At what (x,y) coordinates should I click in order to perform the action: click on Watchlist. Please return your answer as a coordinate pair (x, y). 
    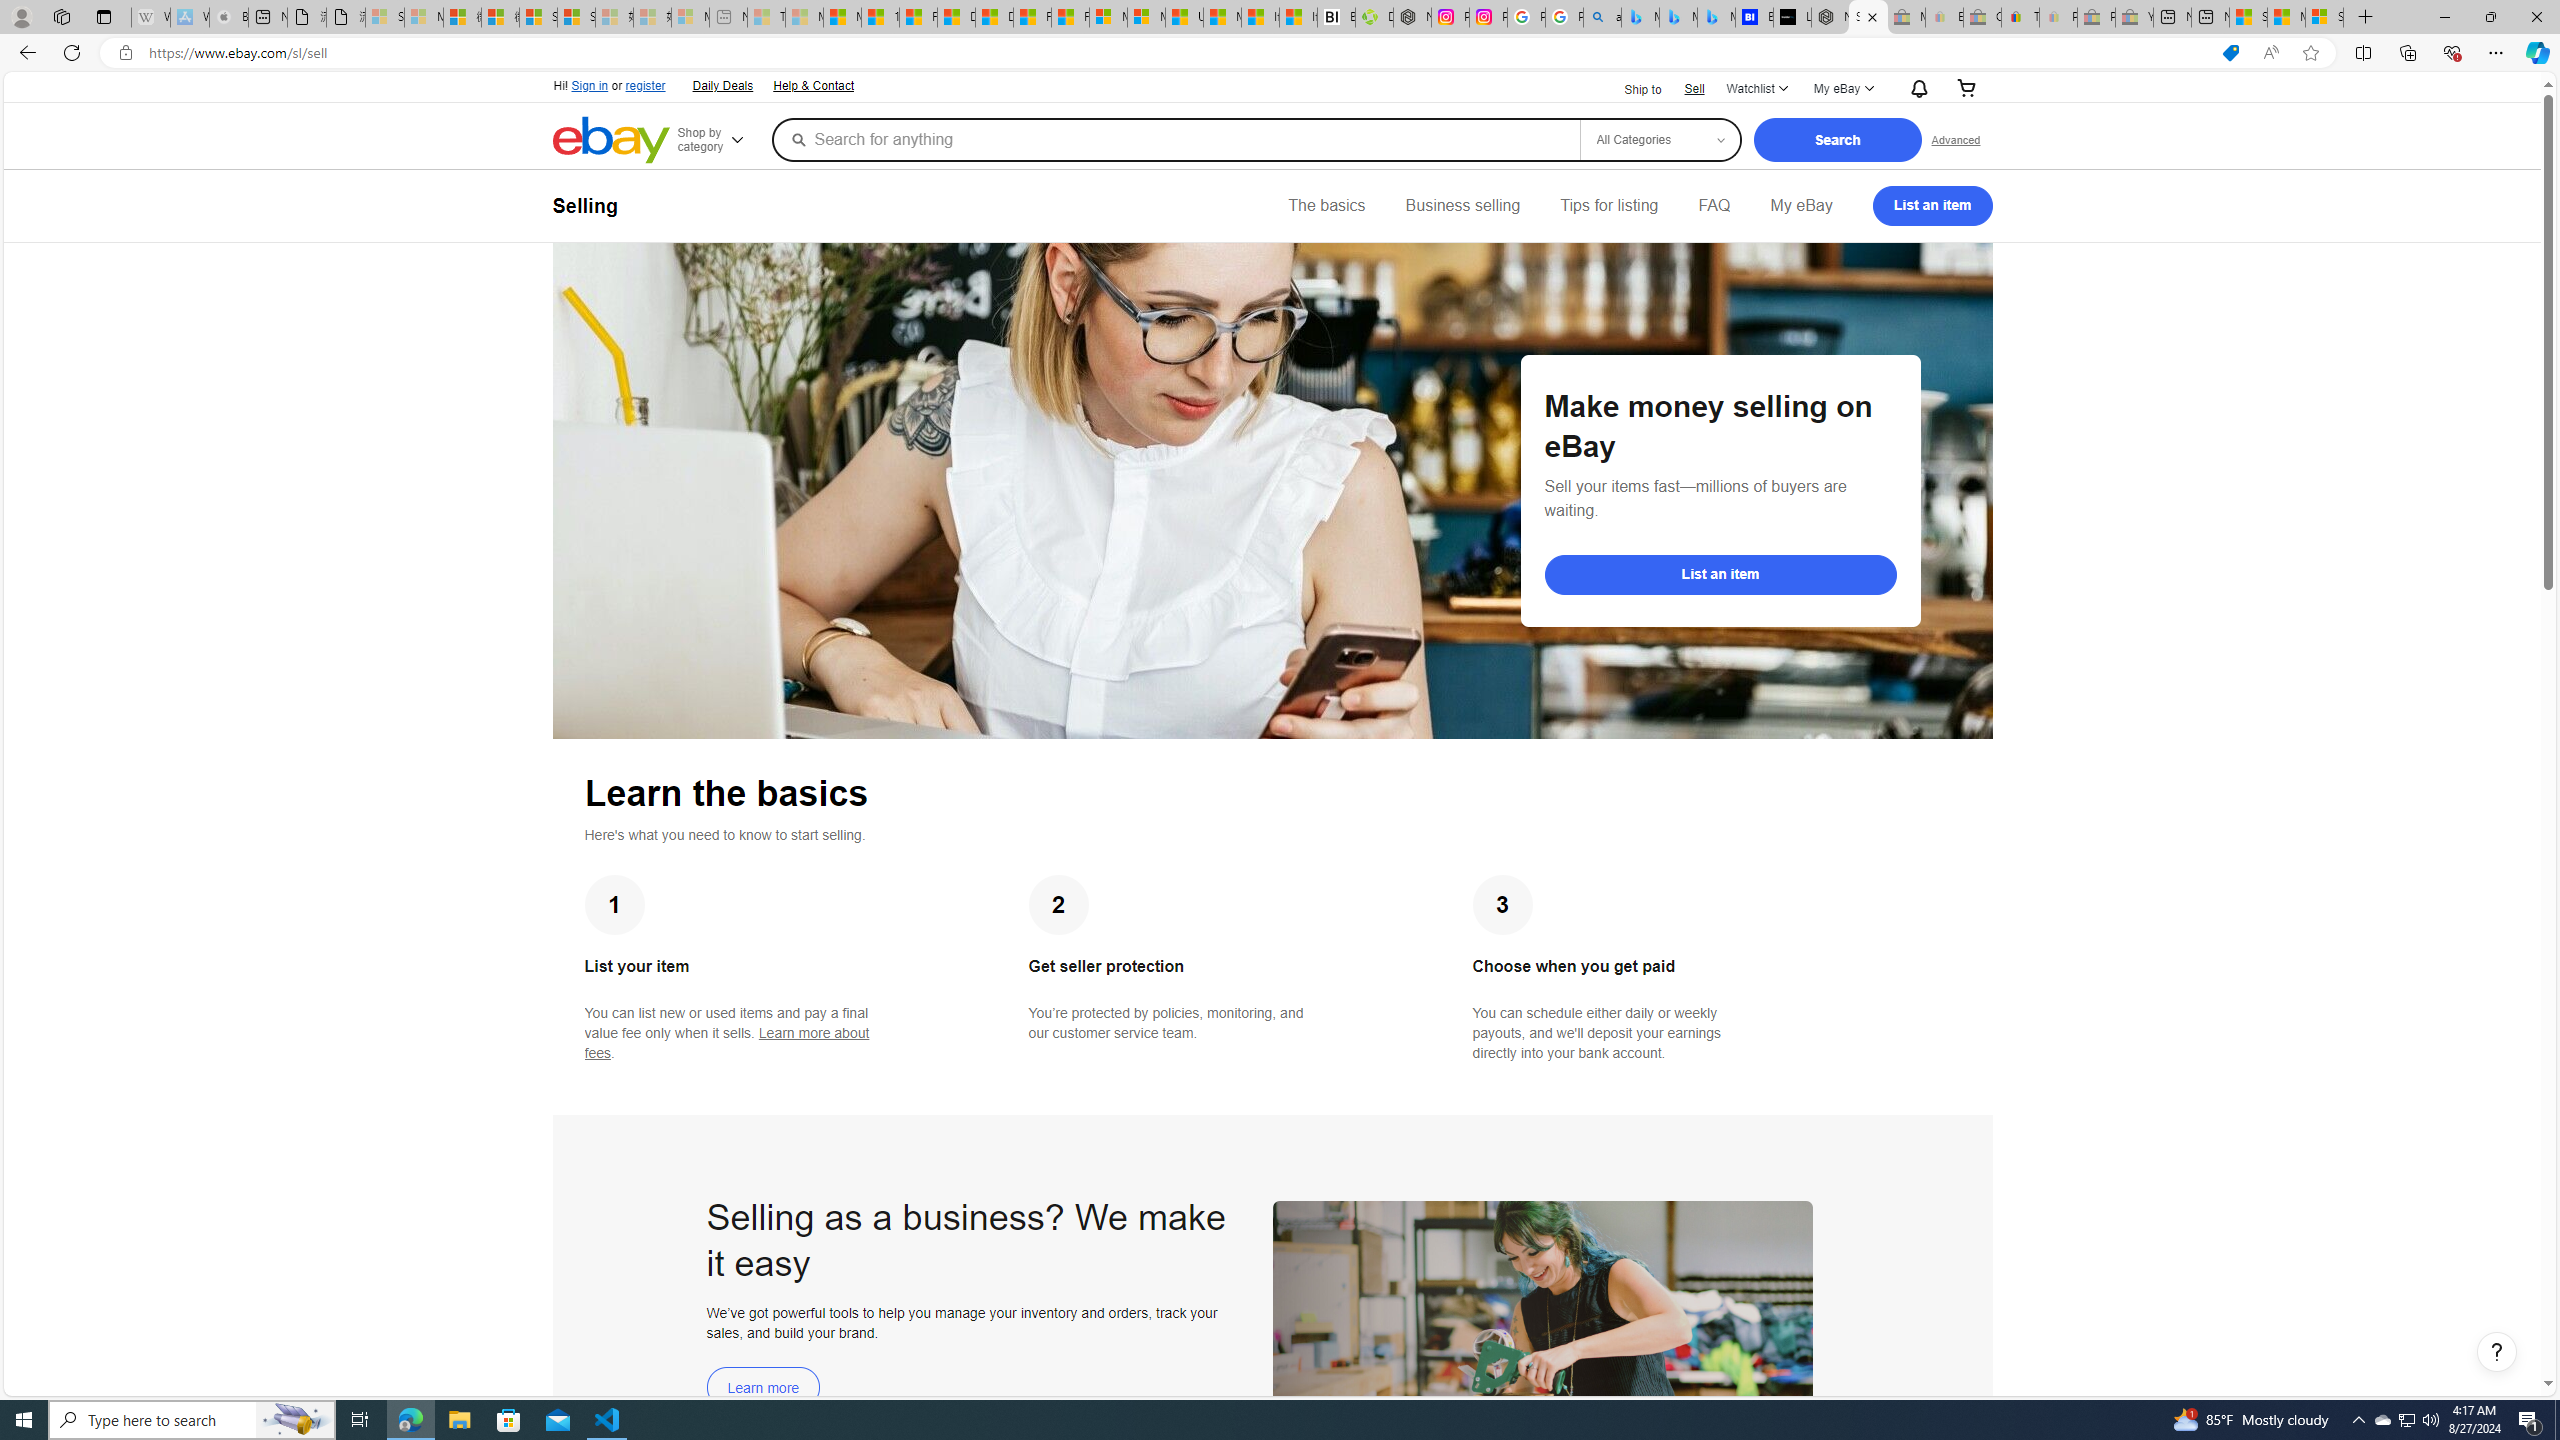
    Looking at the image, I should click on (1756, 89).